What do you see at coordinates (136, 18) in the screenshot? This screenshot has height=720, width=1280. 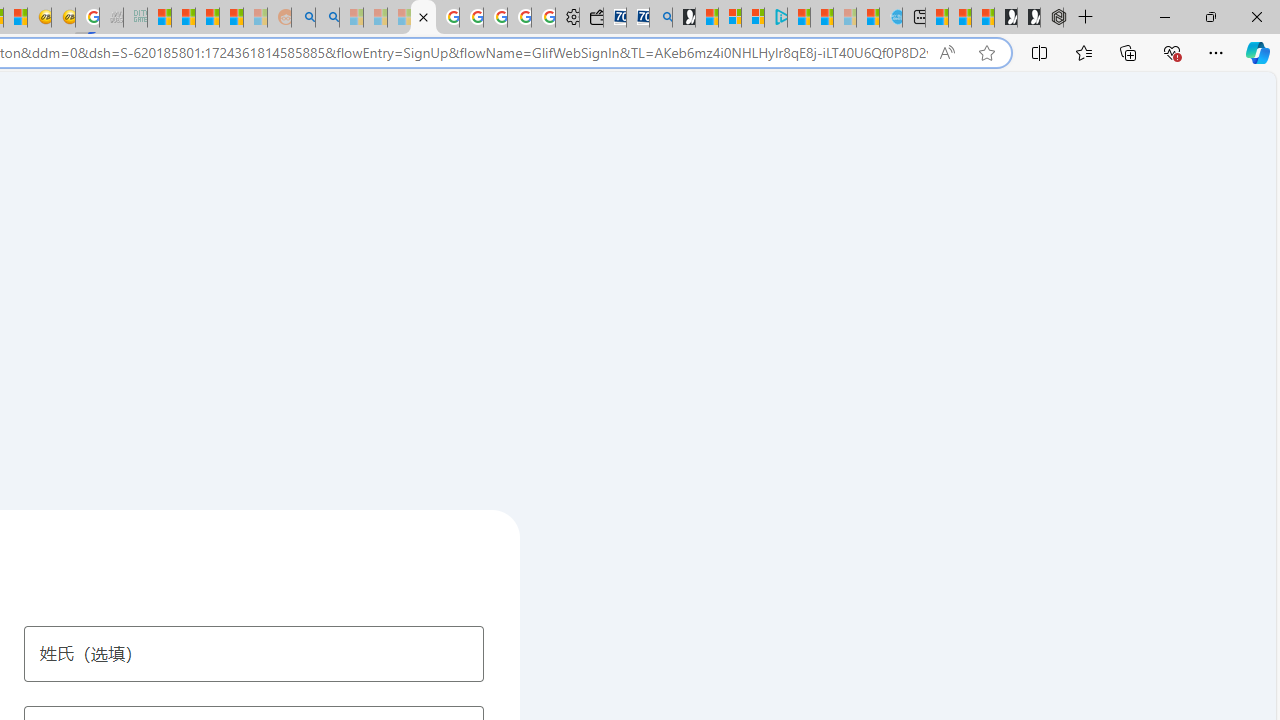 I see `DITOGAMES AG Imprint - Sleeping` at bounding box center [136, 18].